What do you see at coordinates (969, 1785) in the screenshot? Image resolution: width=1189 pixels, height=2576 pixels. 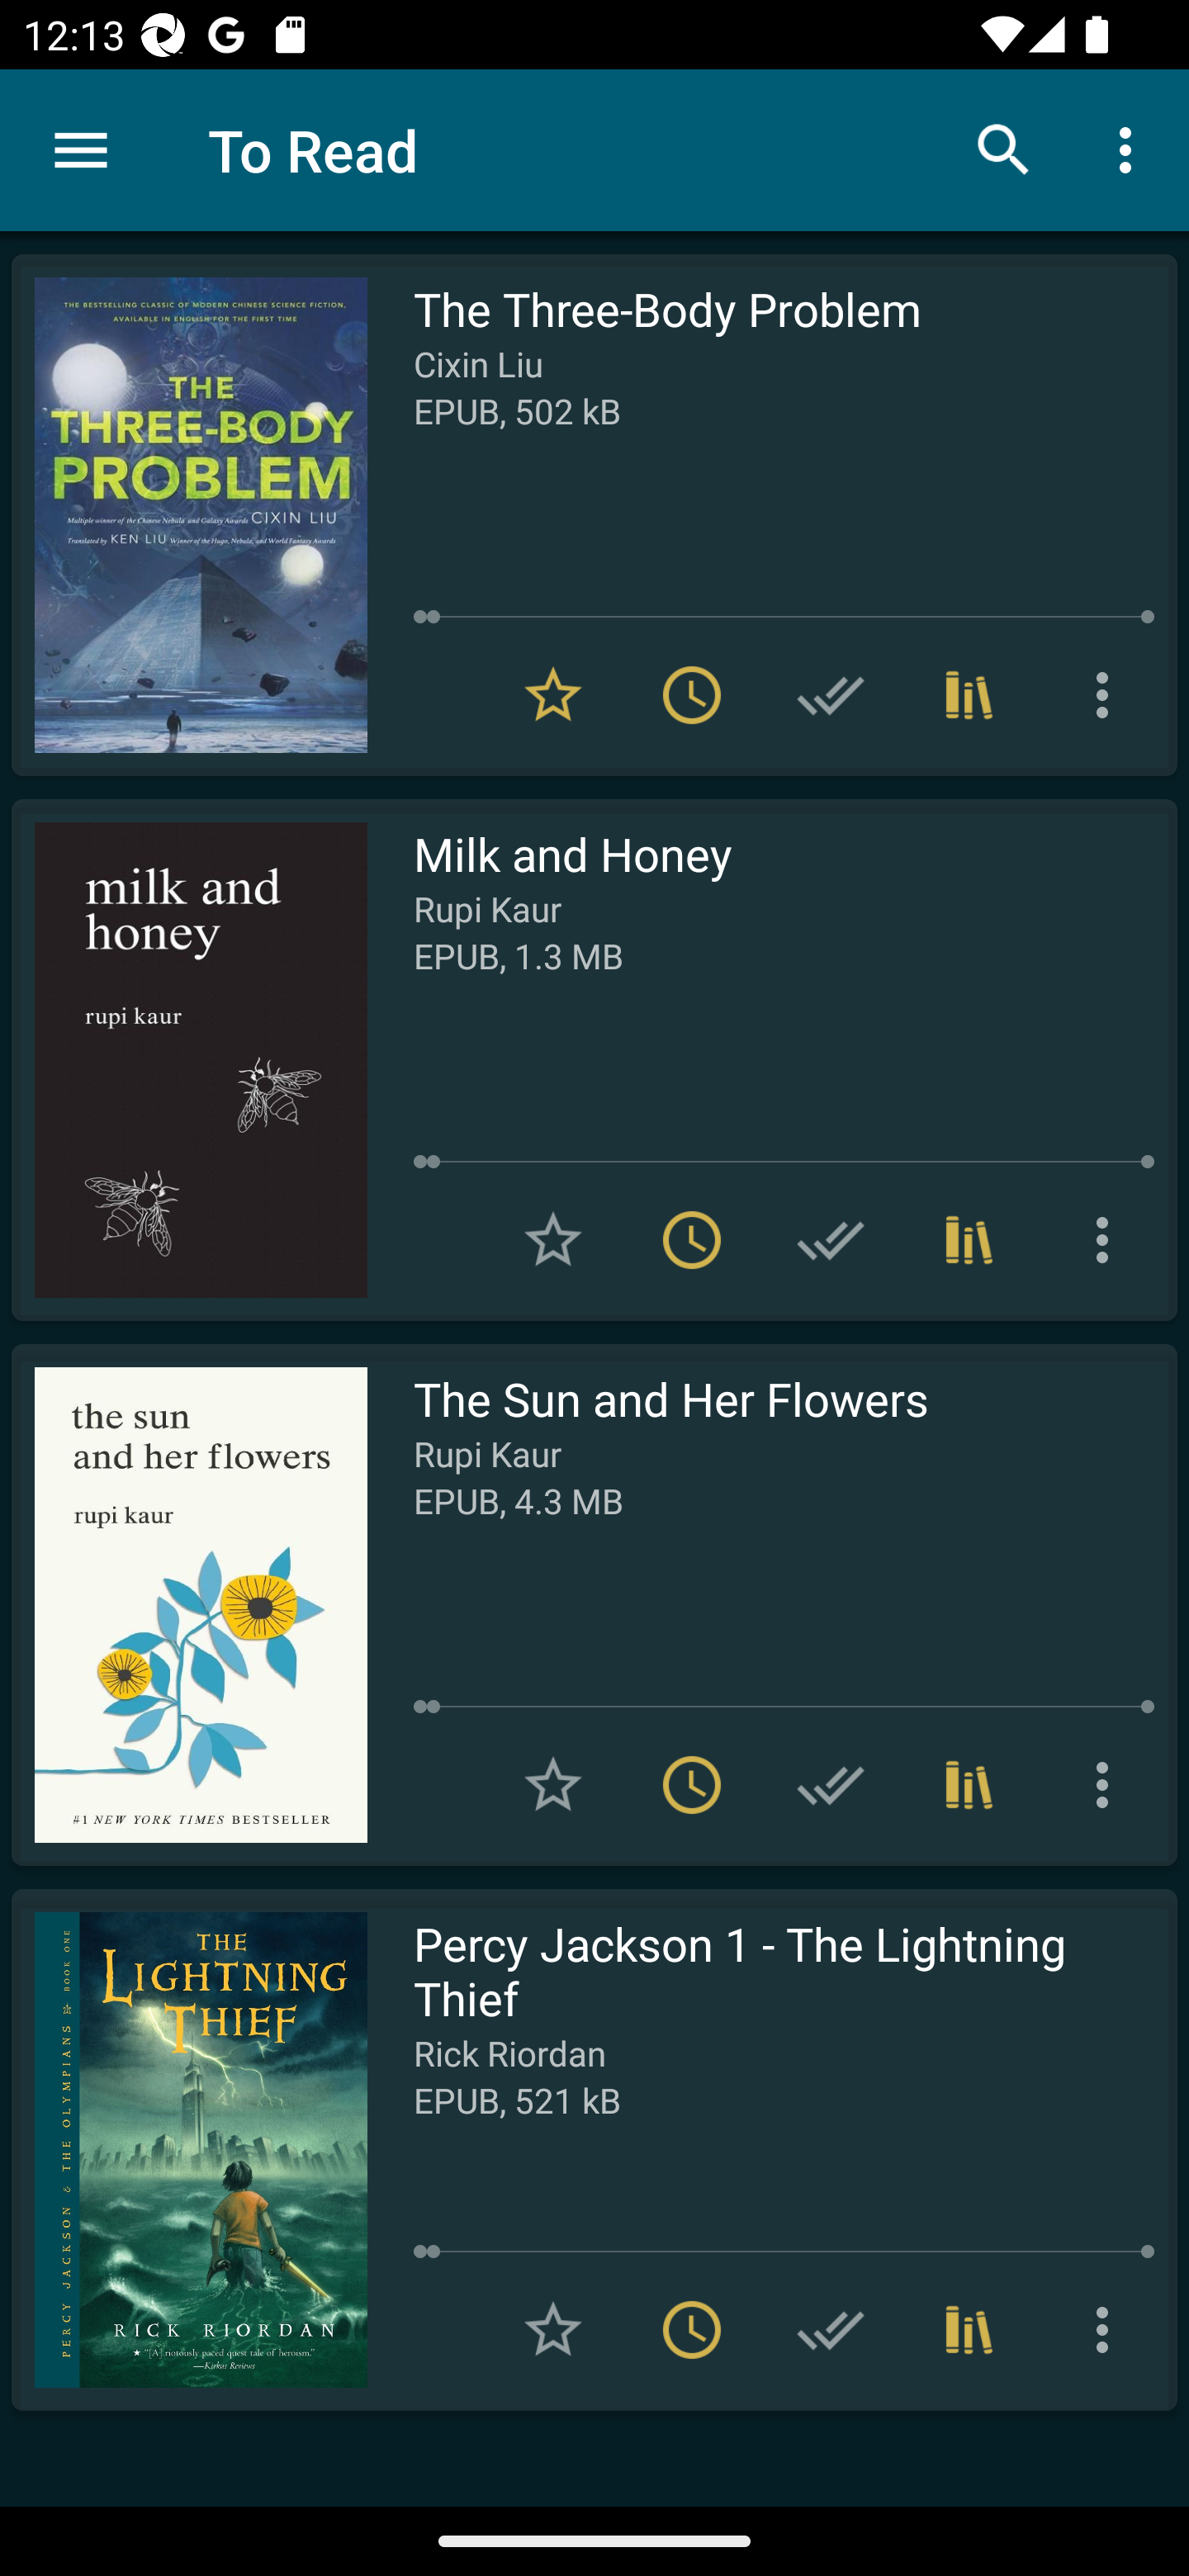 I see `Collections (1)` at bounding box center [969, 1785].